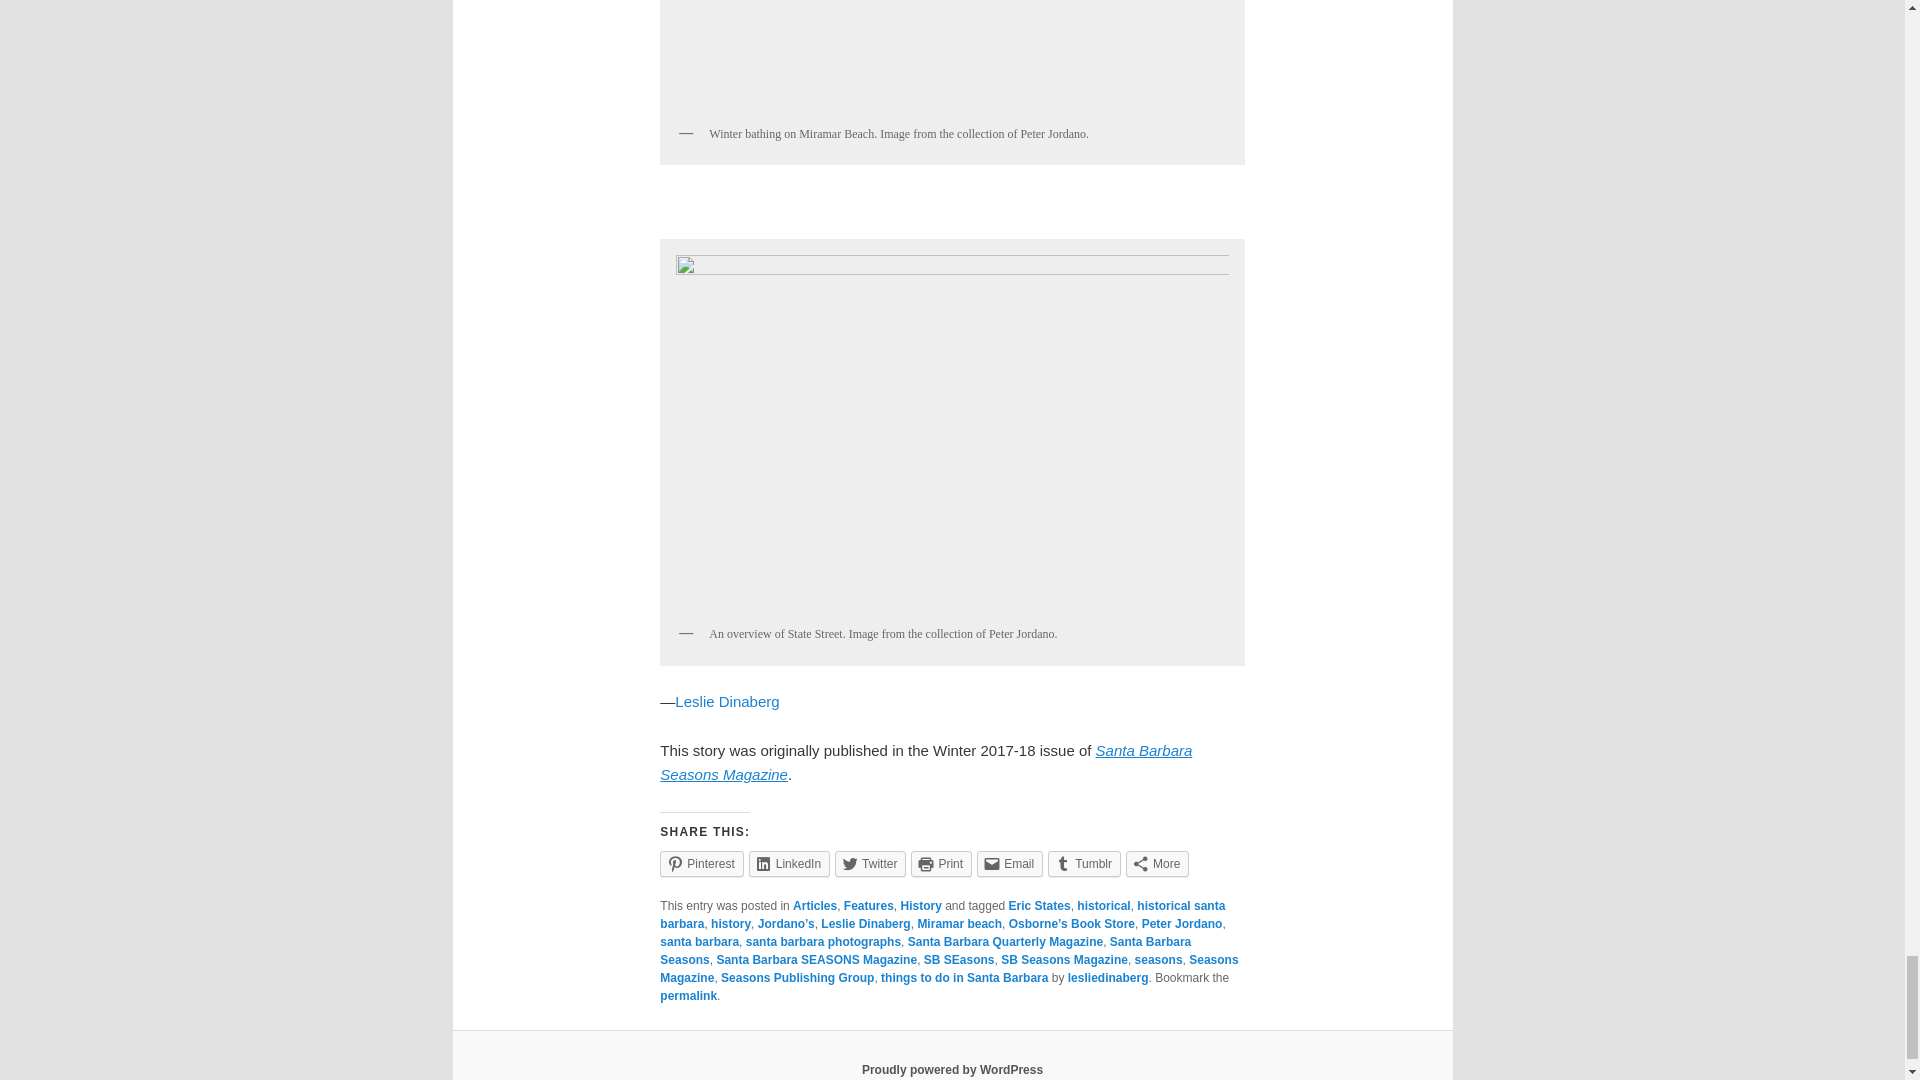  I want to click on Print, so click(940, 864).